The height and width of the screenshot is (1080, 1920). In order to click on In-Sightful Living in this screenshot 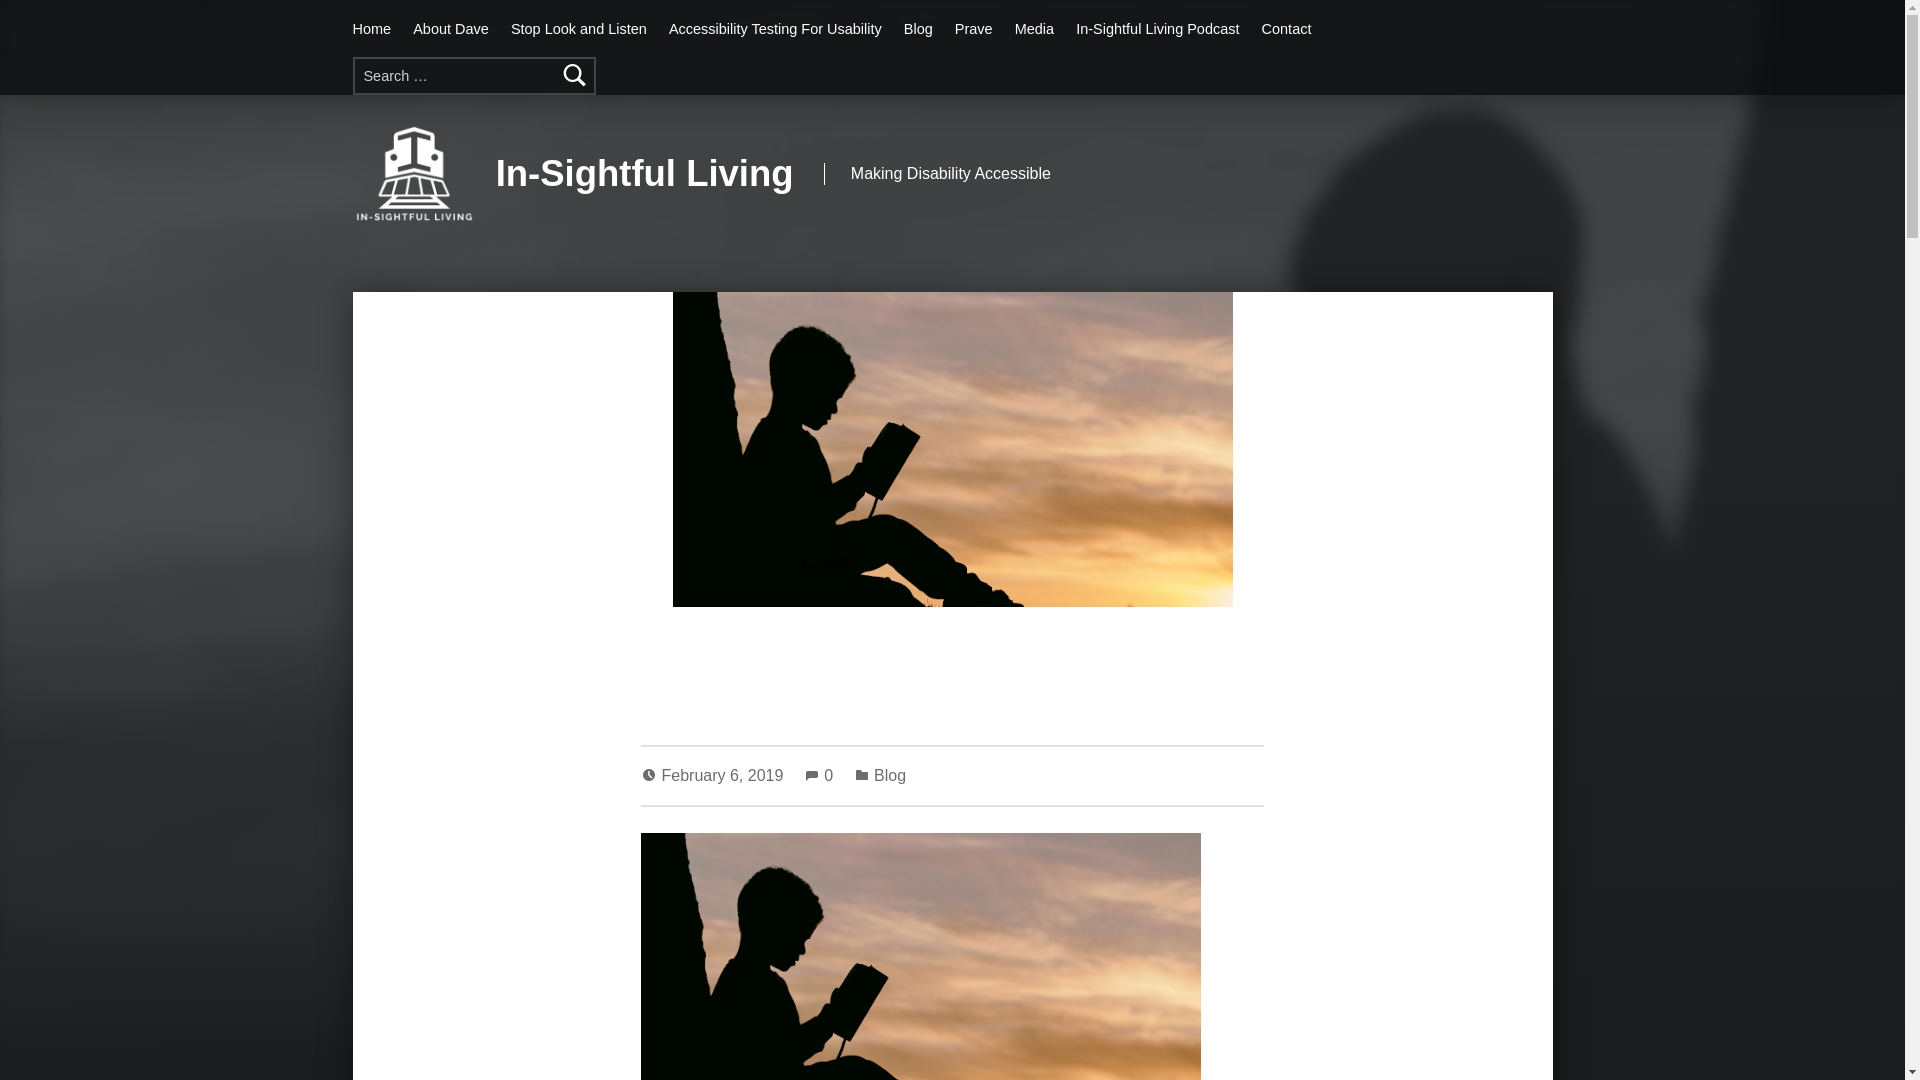, I will do `click(644, 174)`.